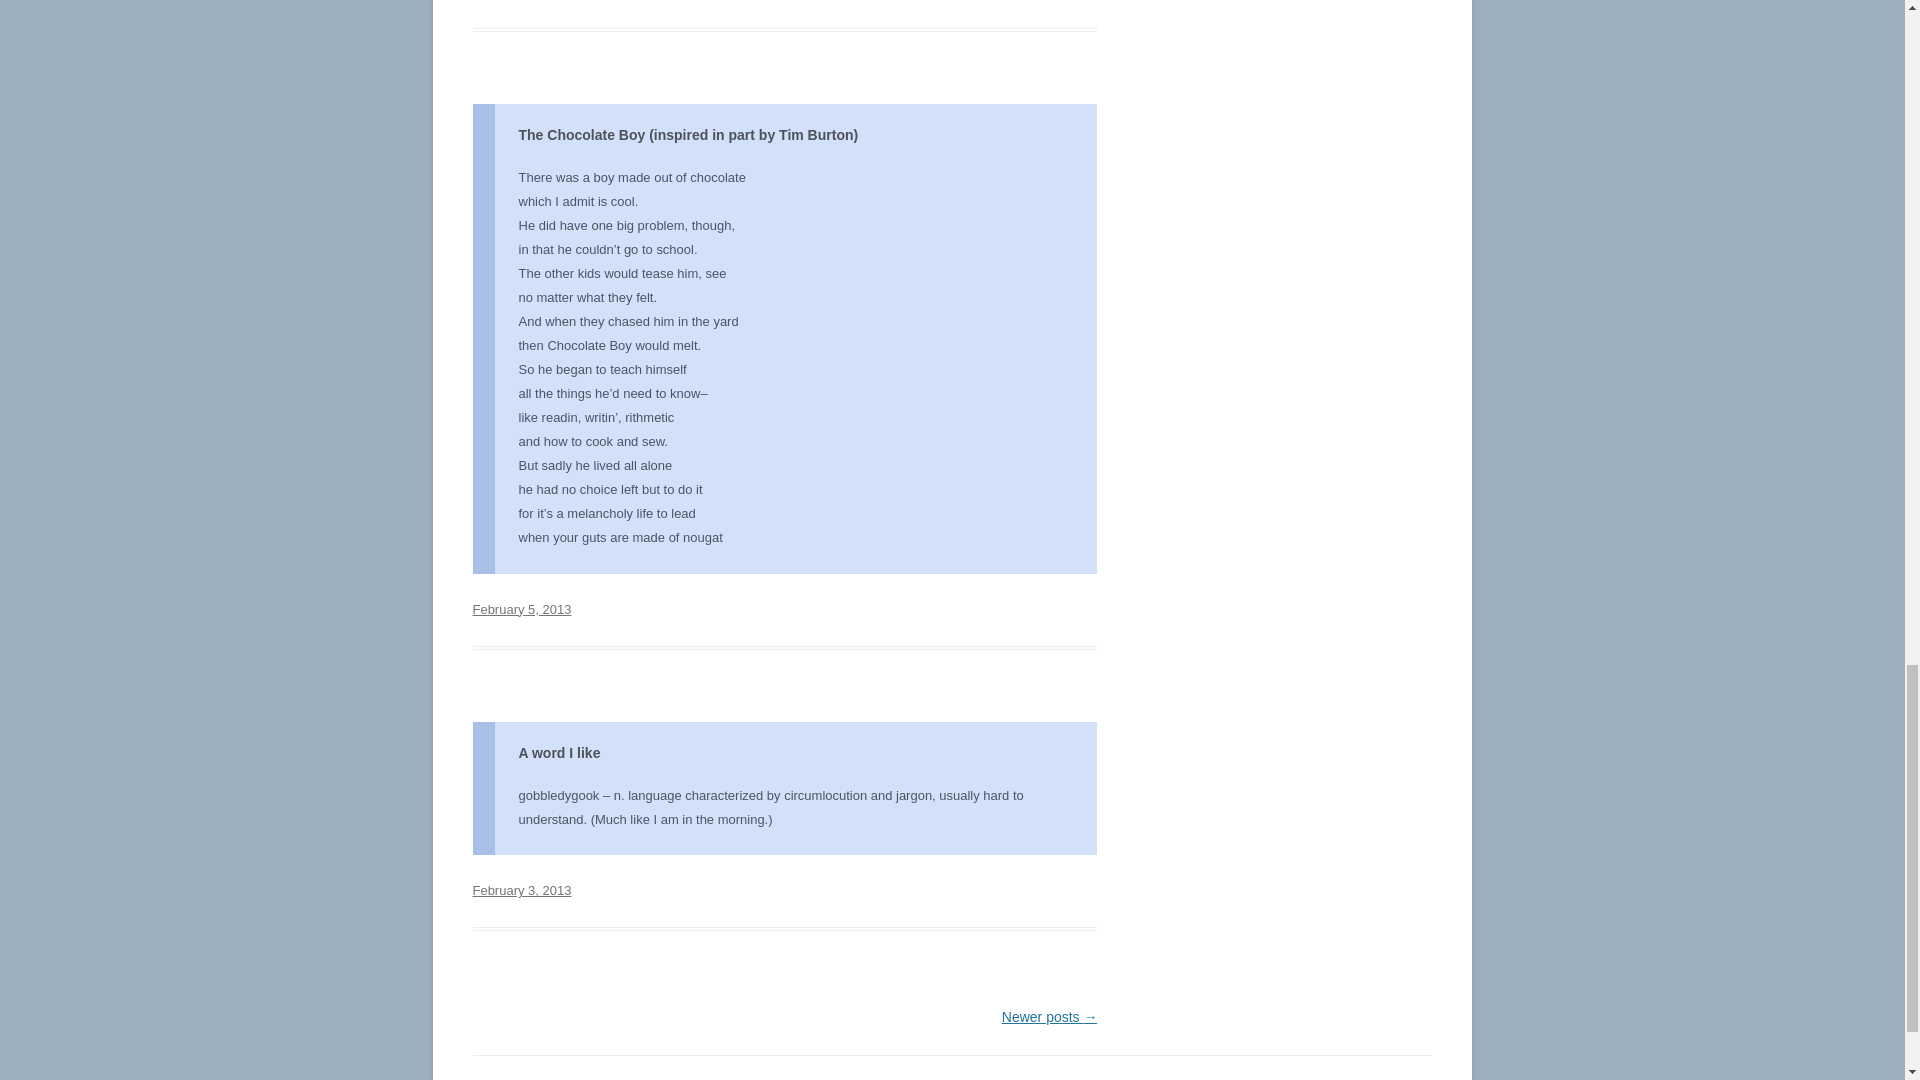  I want to click on Permalink to A word I like, so click(521, 890).